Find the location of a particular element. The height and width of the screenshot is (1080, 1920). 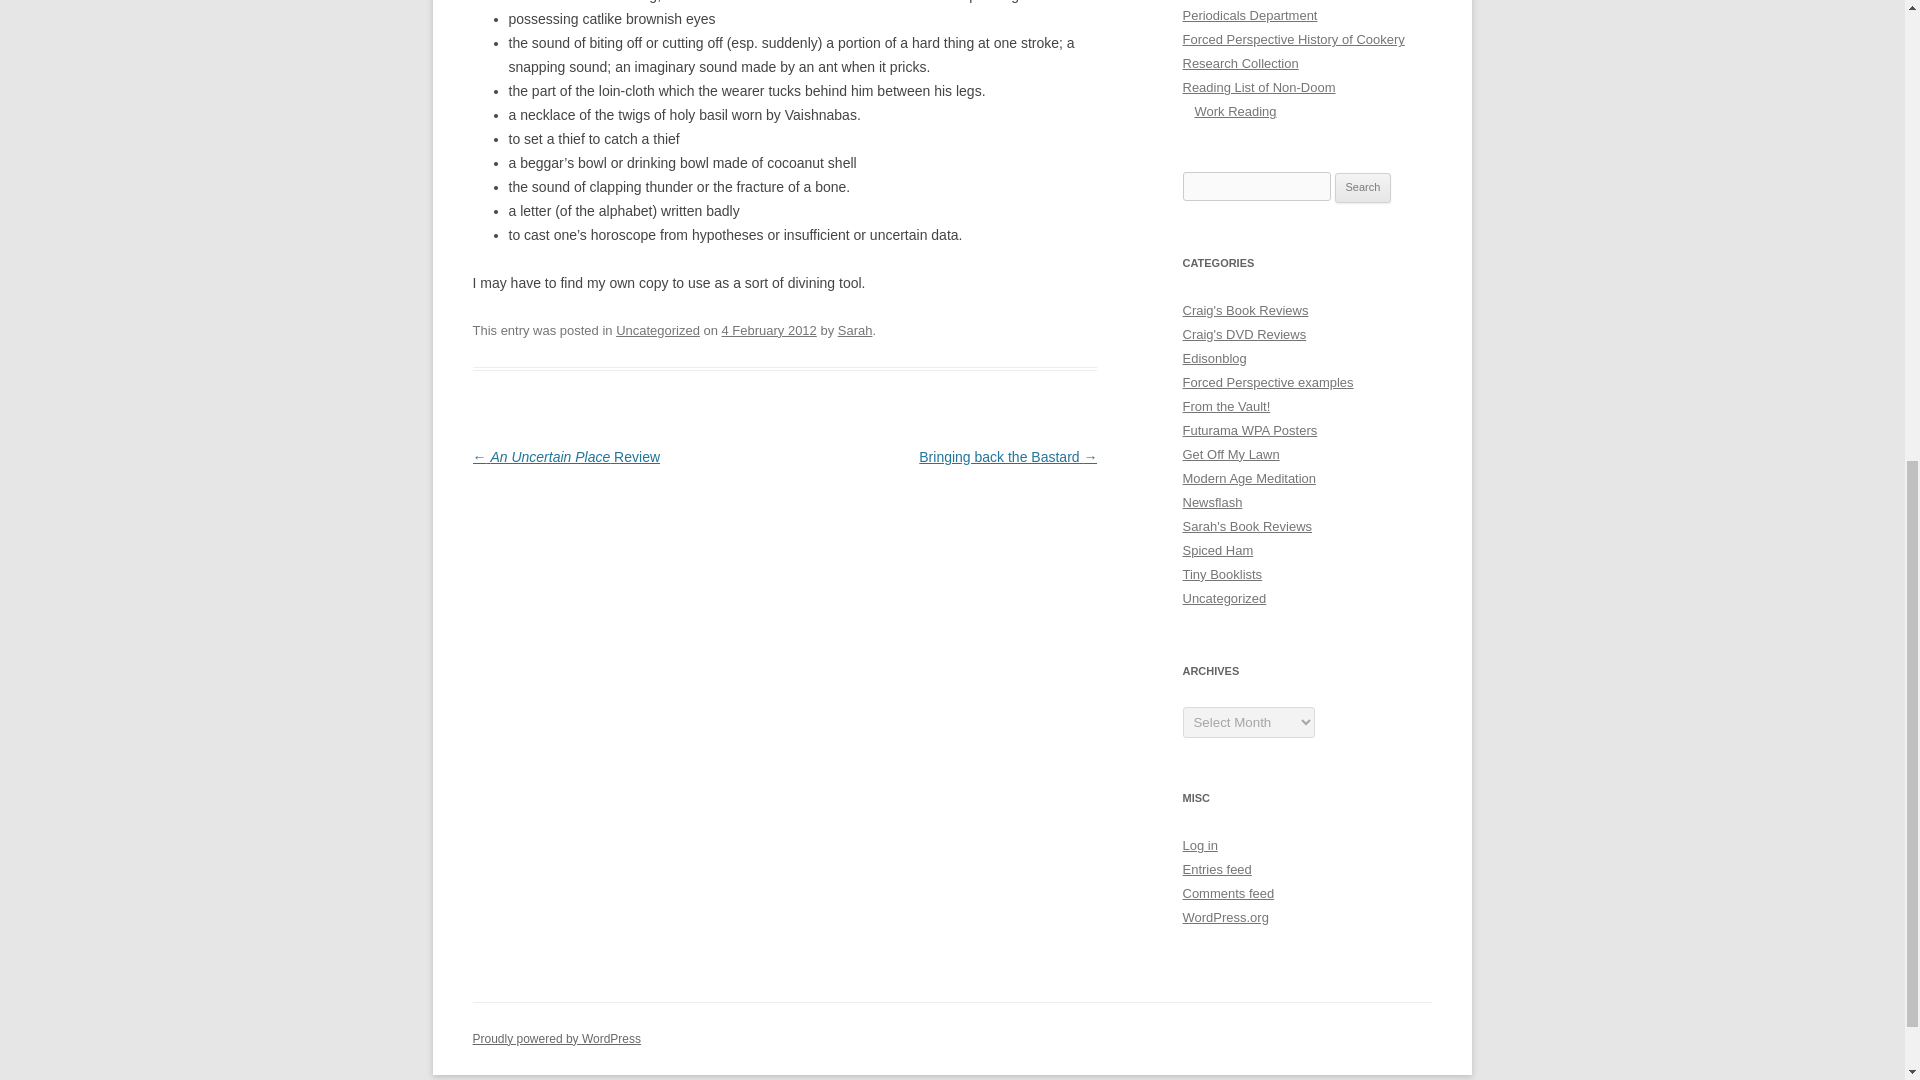

Periodicals Department is located at coordinates (1250, 14).